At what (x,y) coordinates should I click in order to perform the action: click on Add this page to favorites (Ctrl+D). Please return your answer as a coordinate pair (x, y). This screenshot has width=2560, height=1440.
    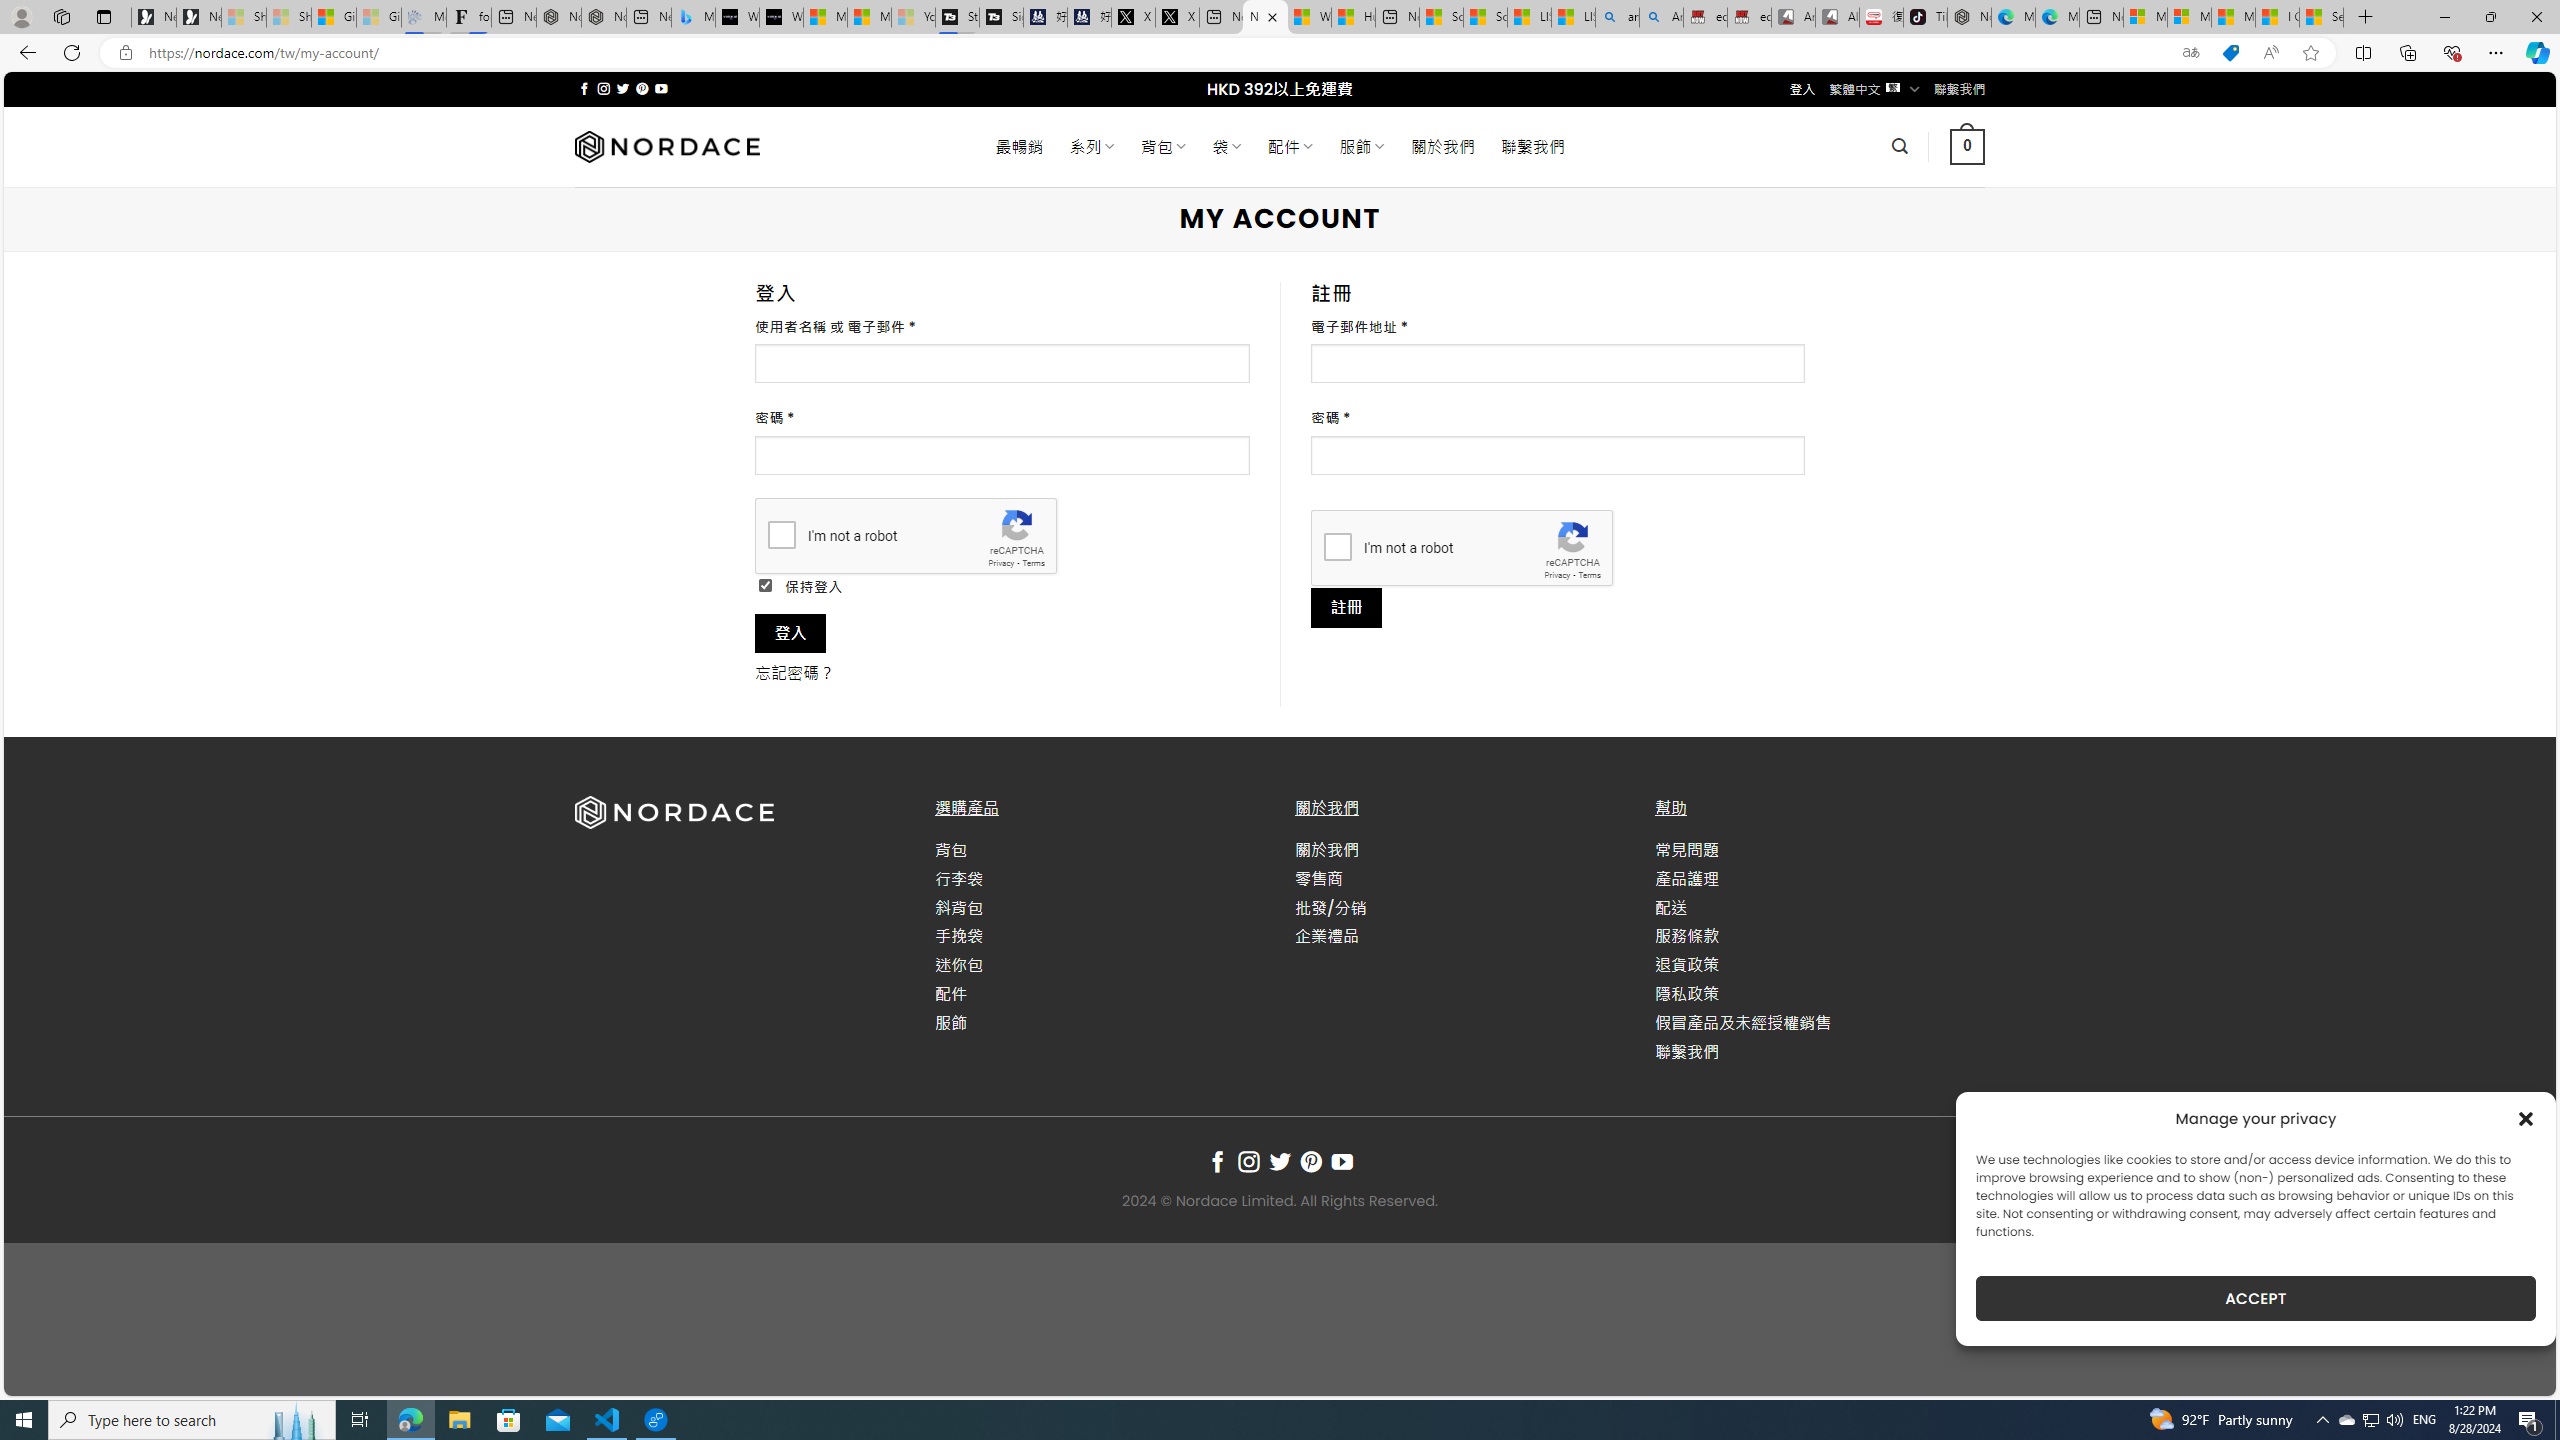
    Looking at the image, I should click on (2312, 53).